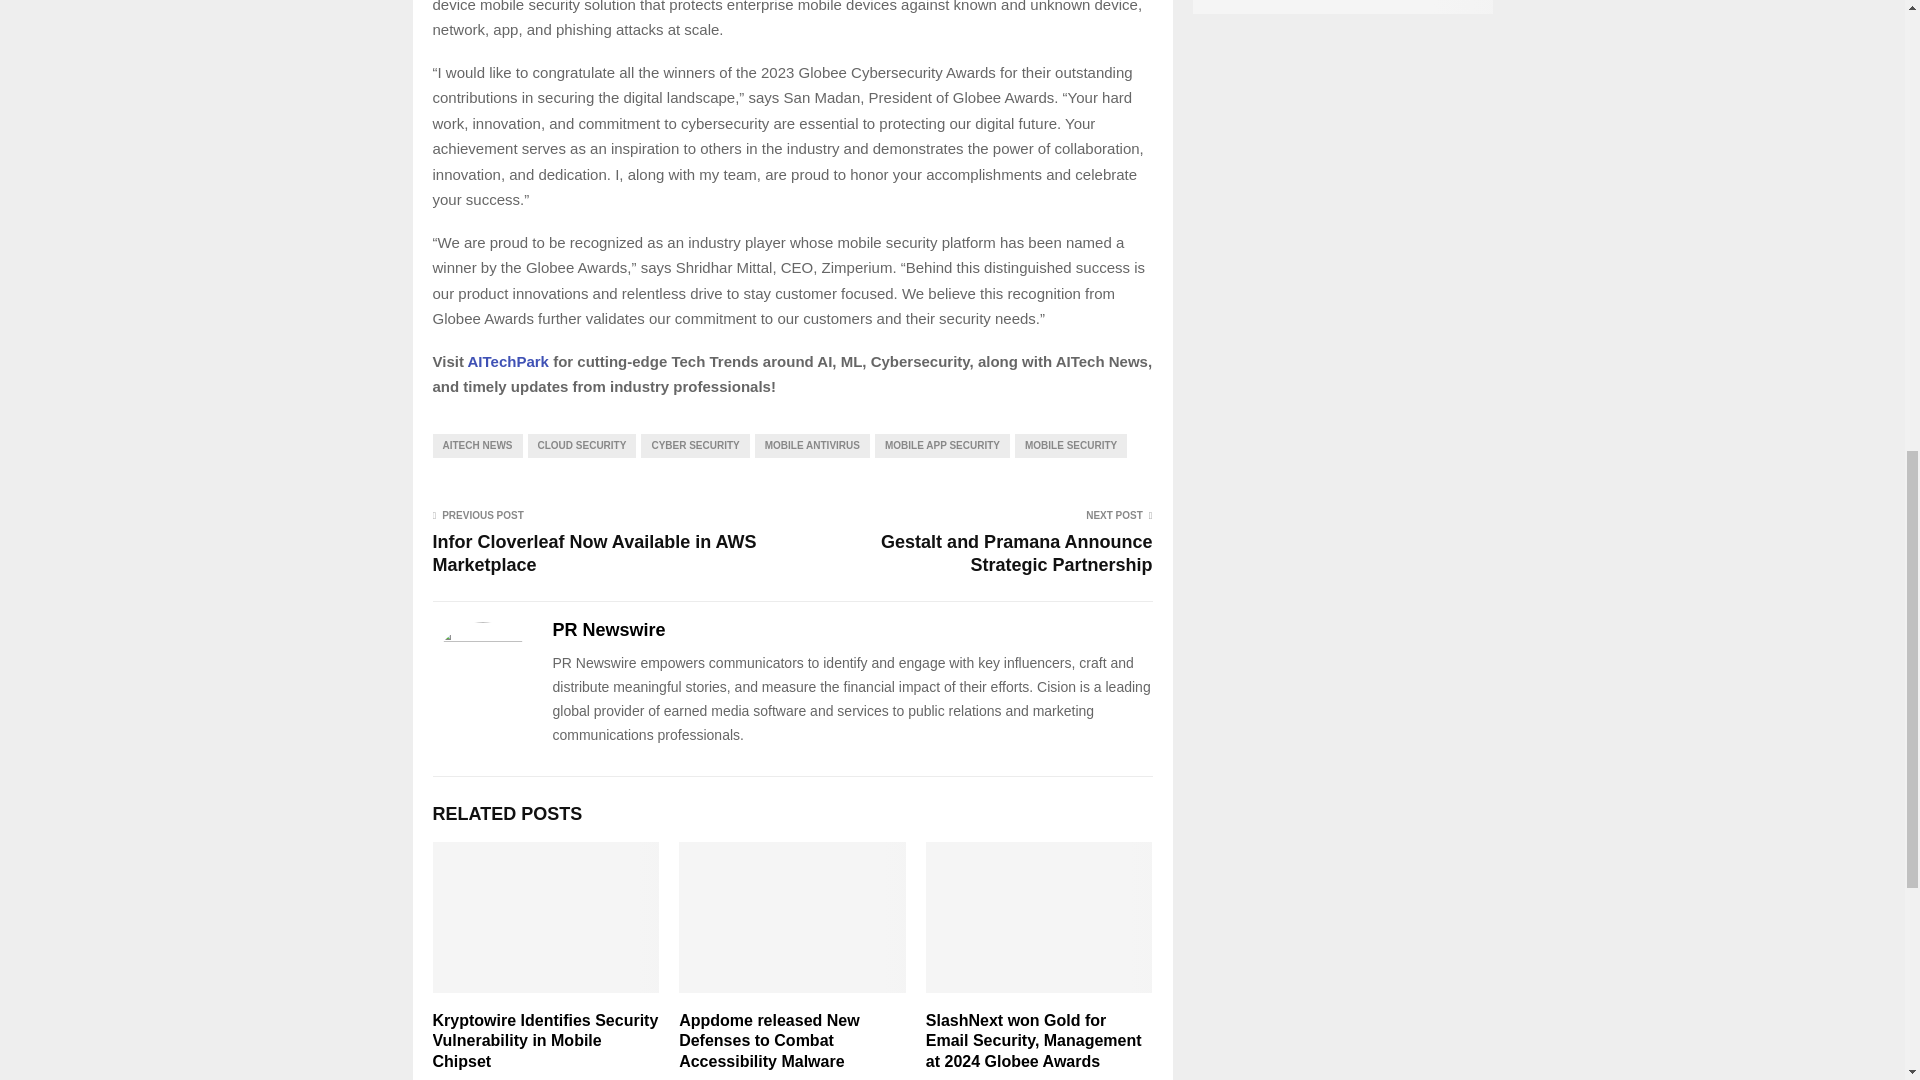  What do you see at coordinates (608, 630) in the screenshot?
I see `Posts by PR Newswire` at bounding box center [608, 630].